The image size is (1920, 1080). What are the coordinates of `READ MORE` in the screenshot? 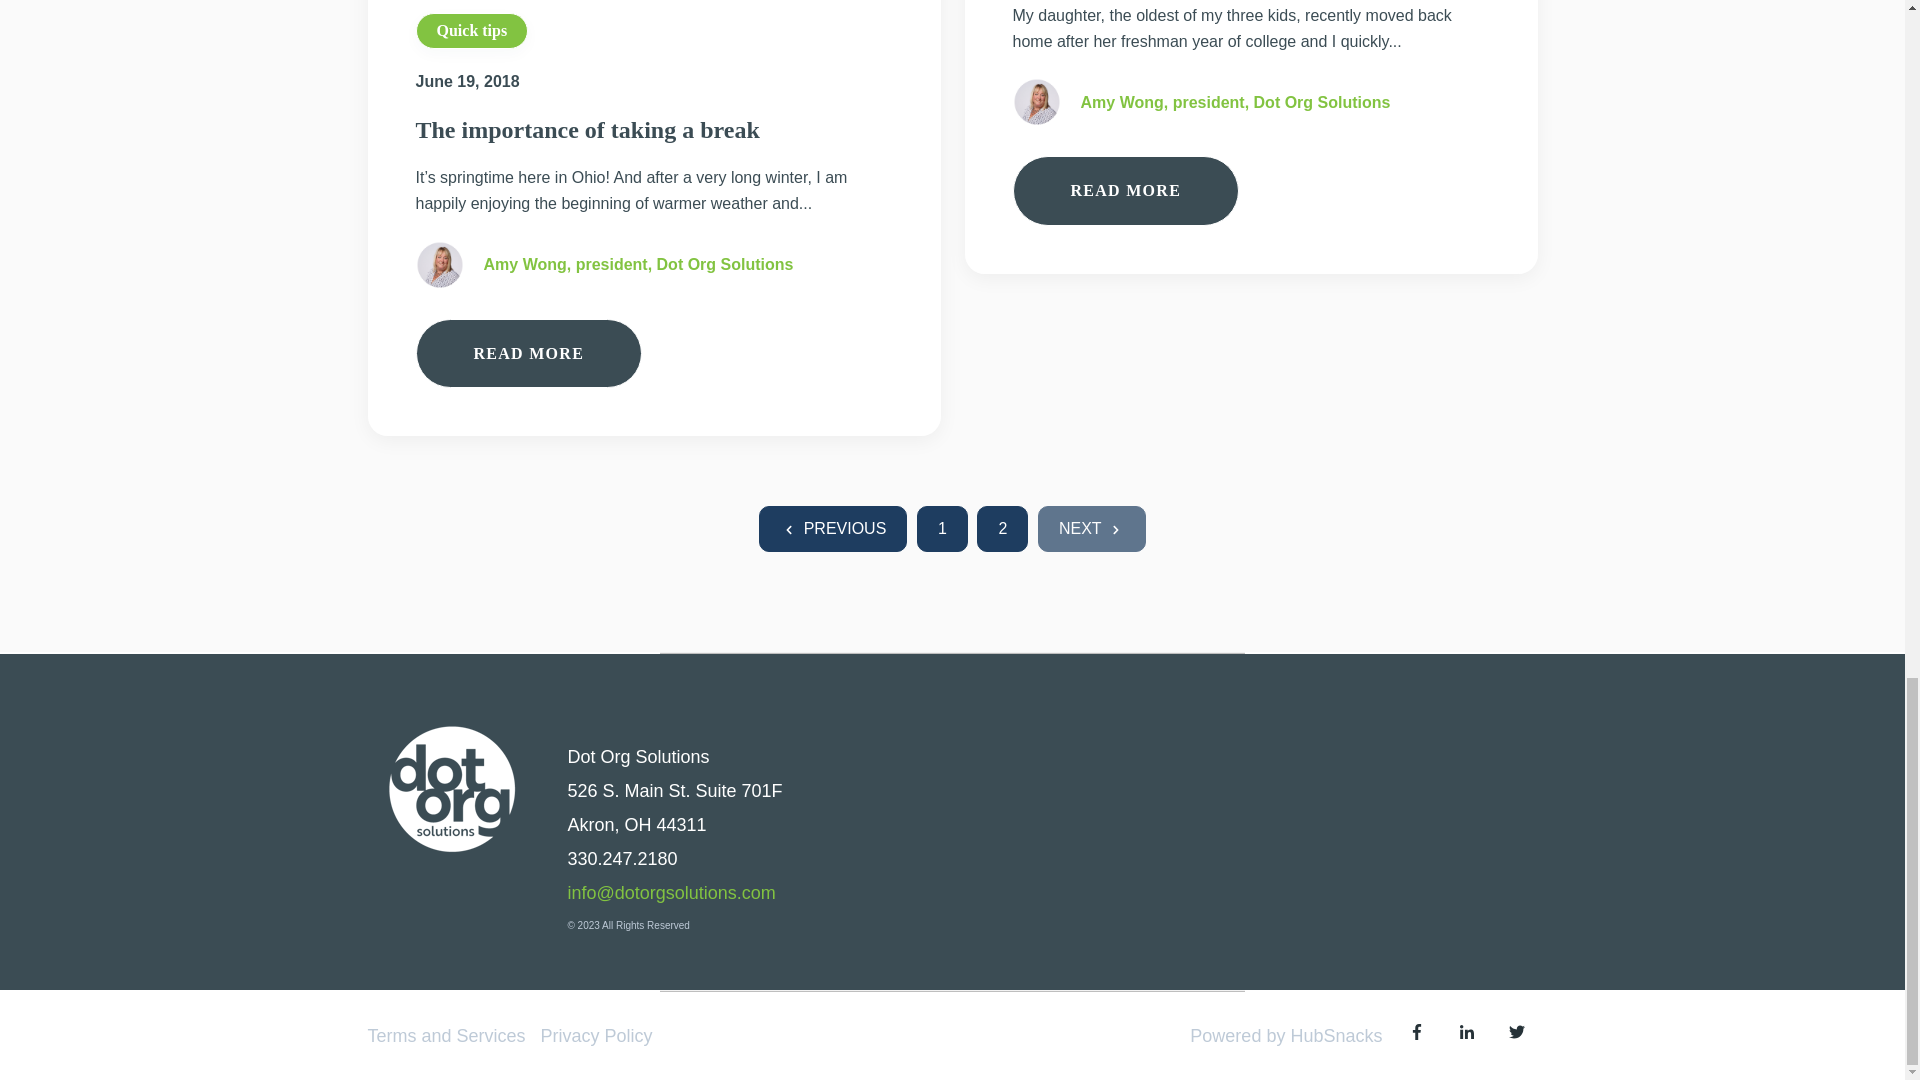 It's located at (530, 353).